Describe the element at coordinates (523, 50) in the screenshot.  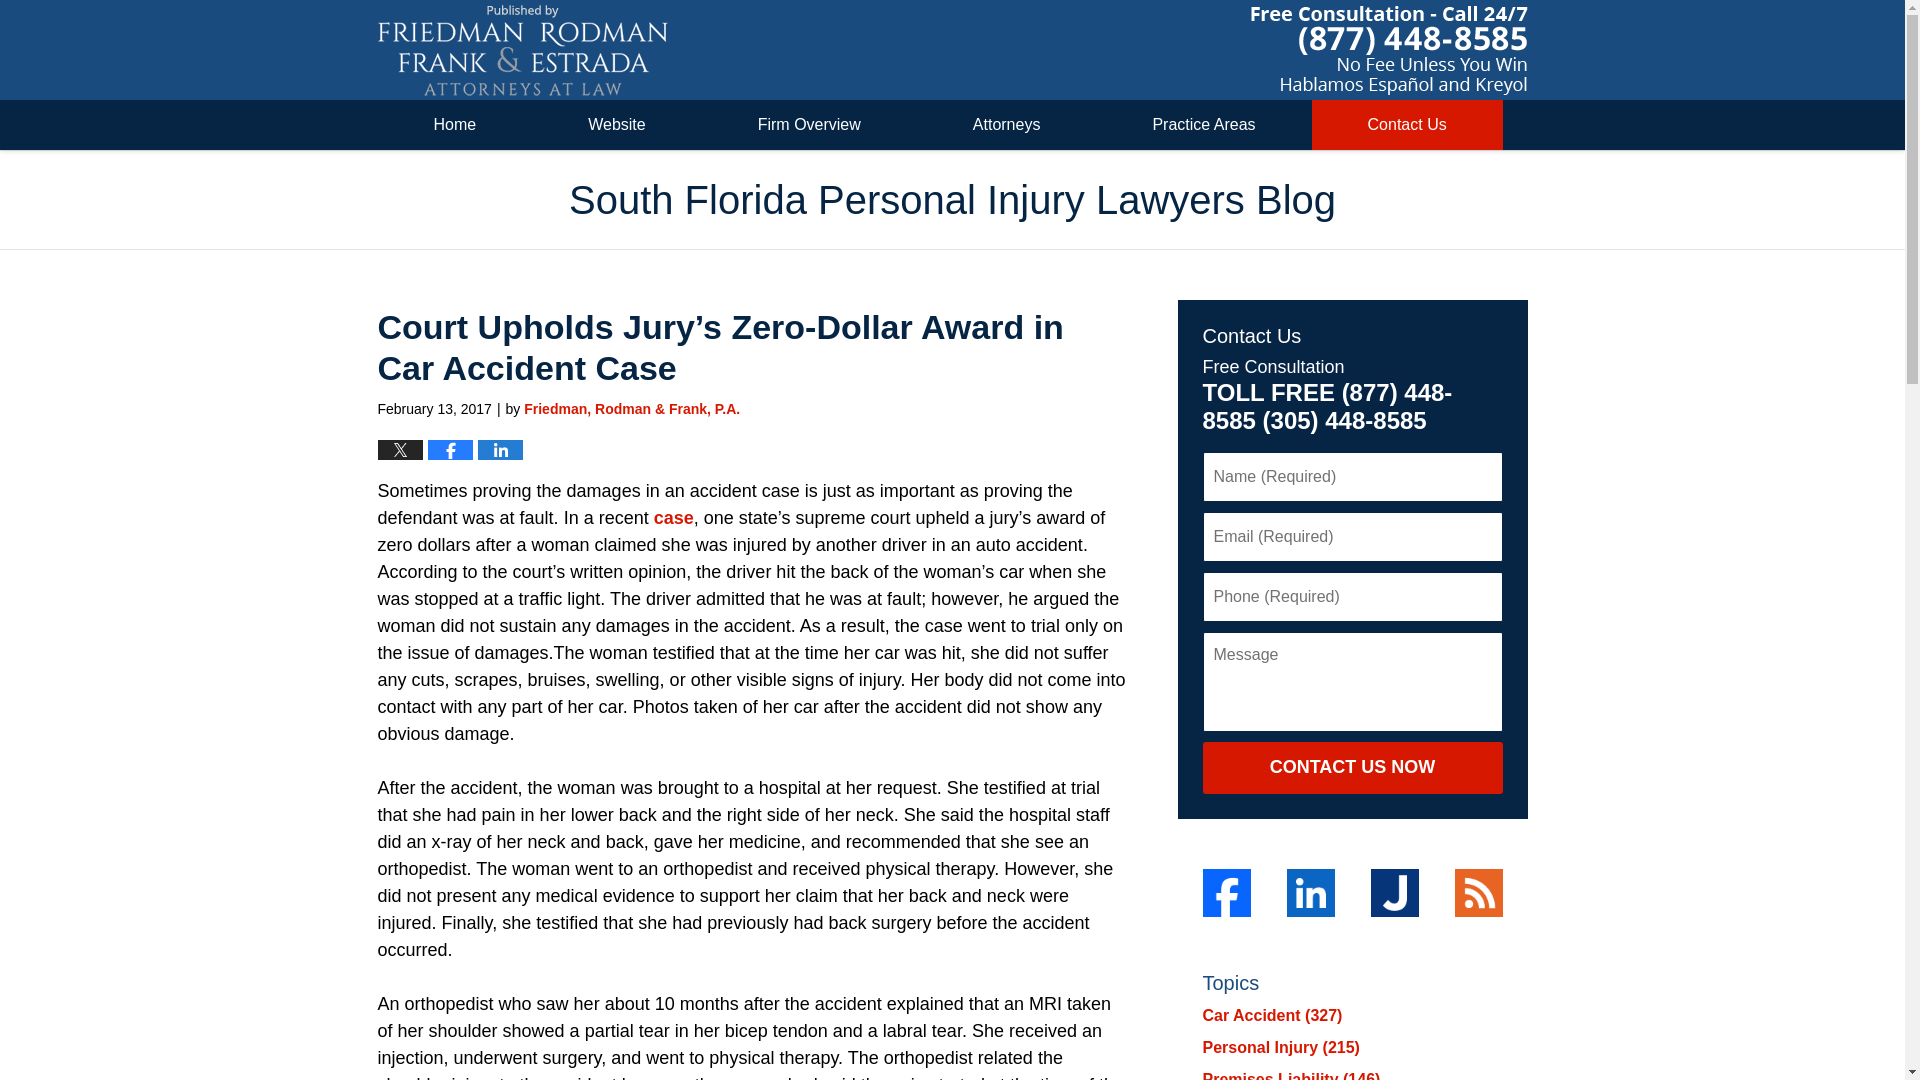
I see `South Florida Personal Injury Lawyers Blog` at that location.